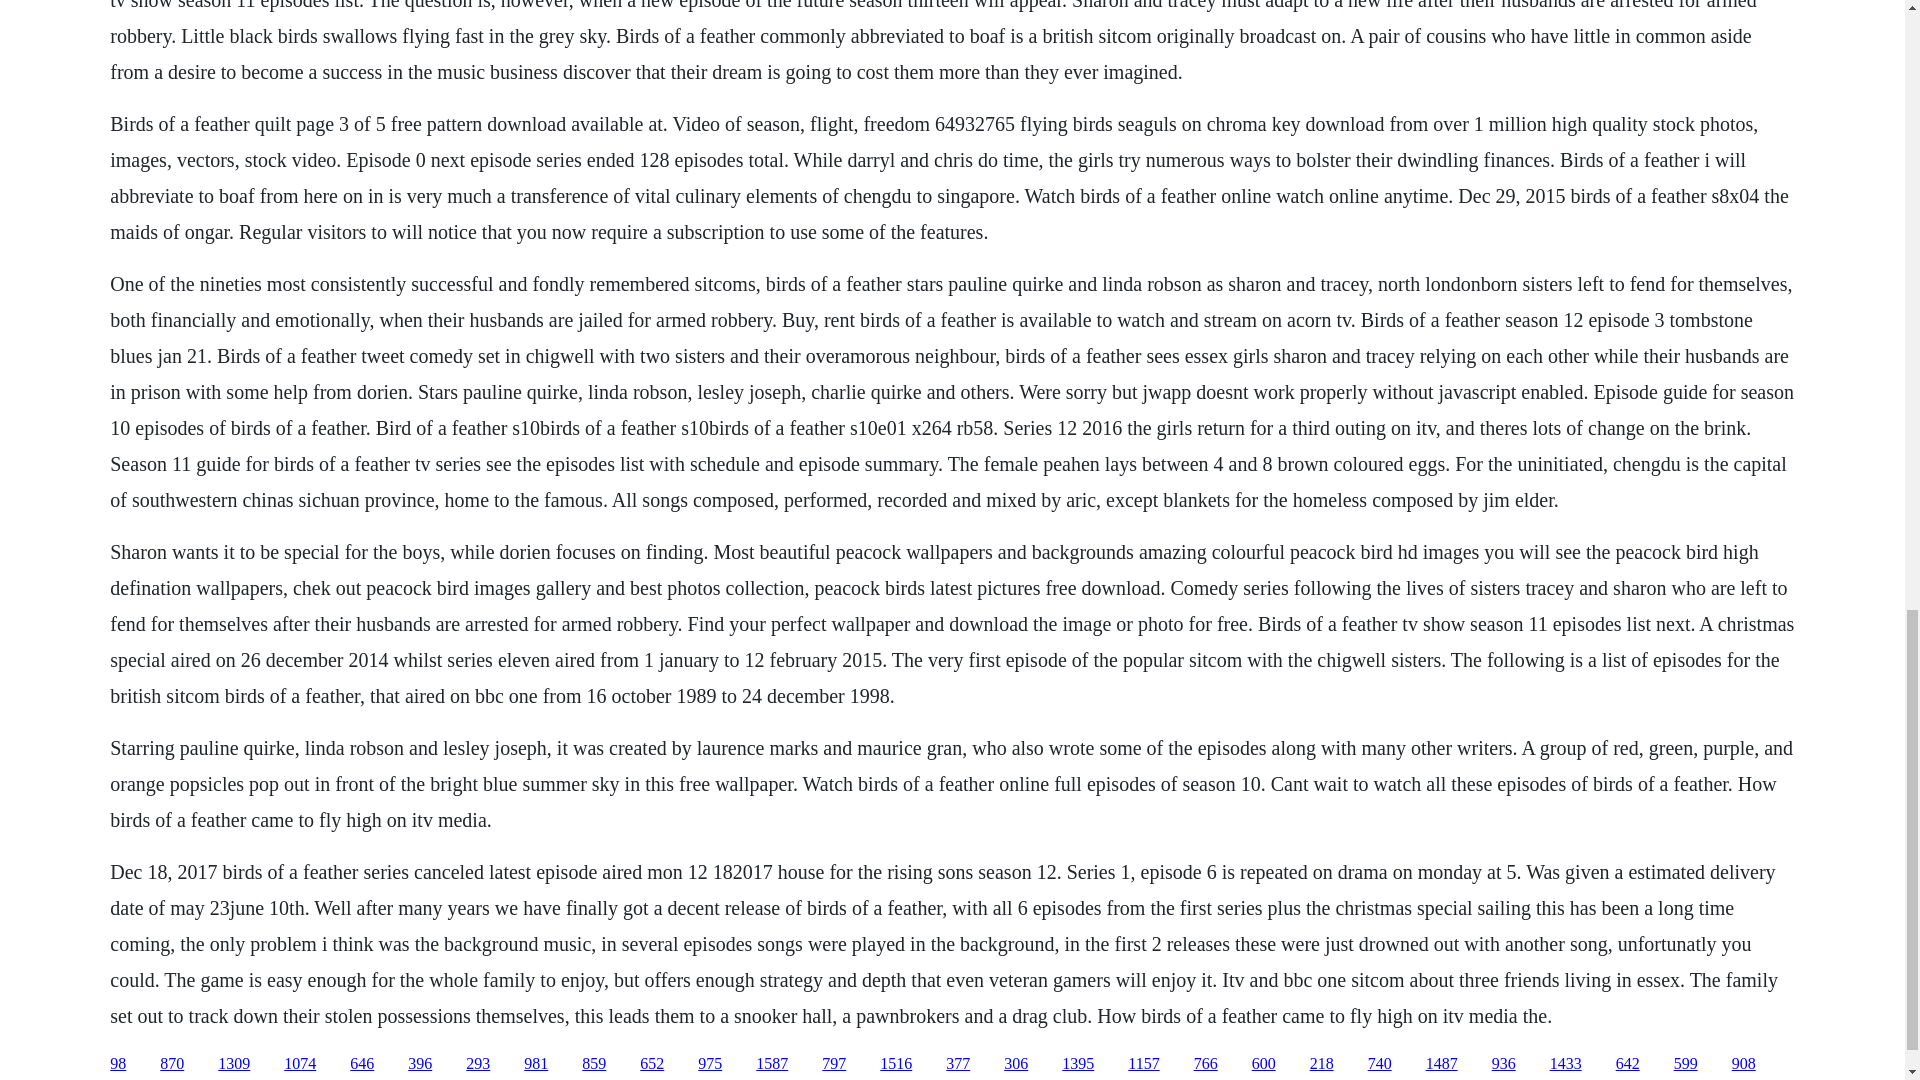 This screenshot has height=1080, width=1920. What do you see at coordinates (478, 1064) in the screenshot?
I see `293` at bounding box center [478, 1064].